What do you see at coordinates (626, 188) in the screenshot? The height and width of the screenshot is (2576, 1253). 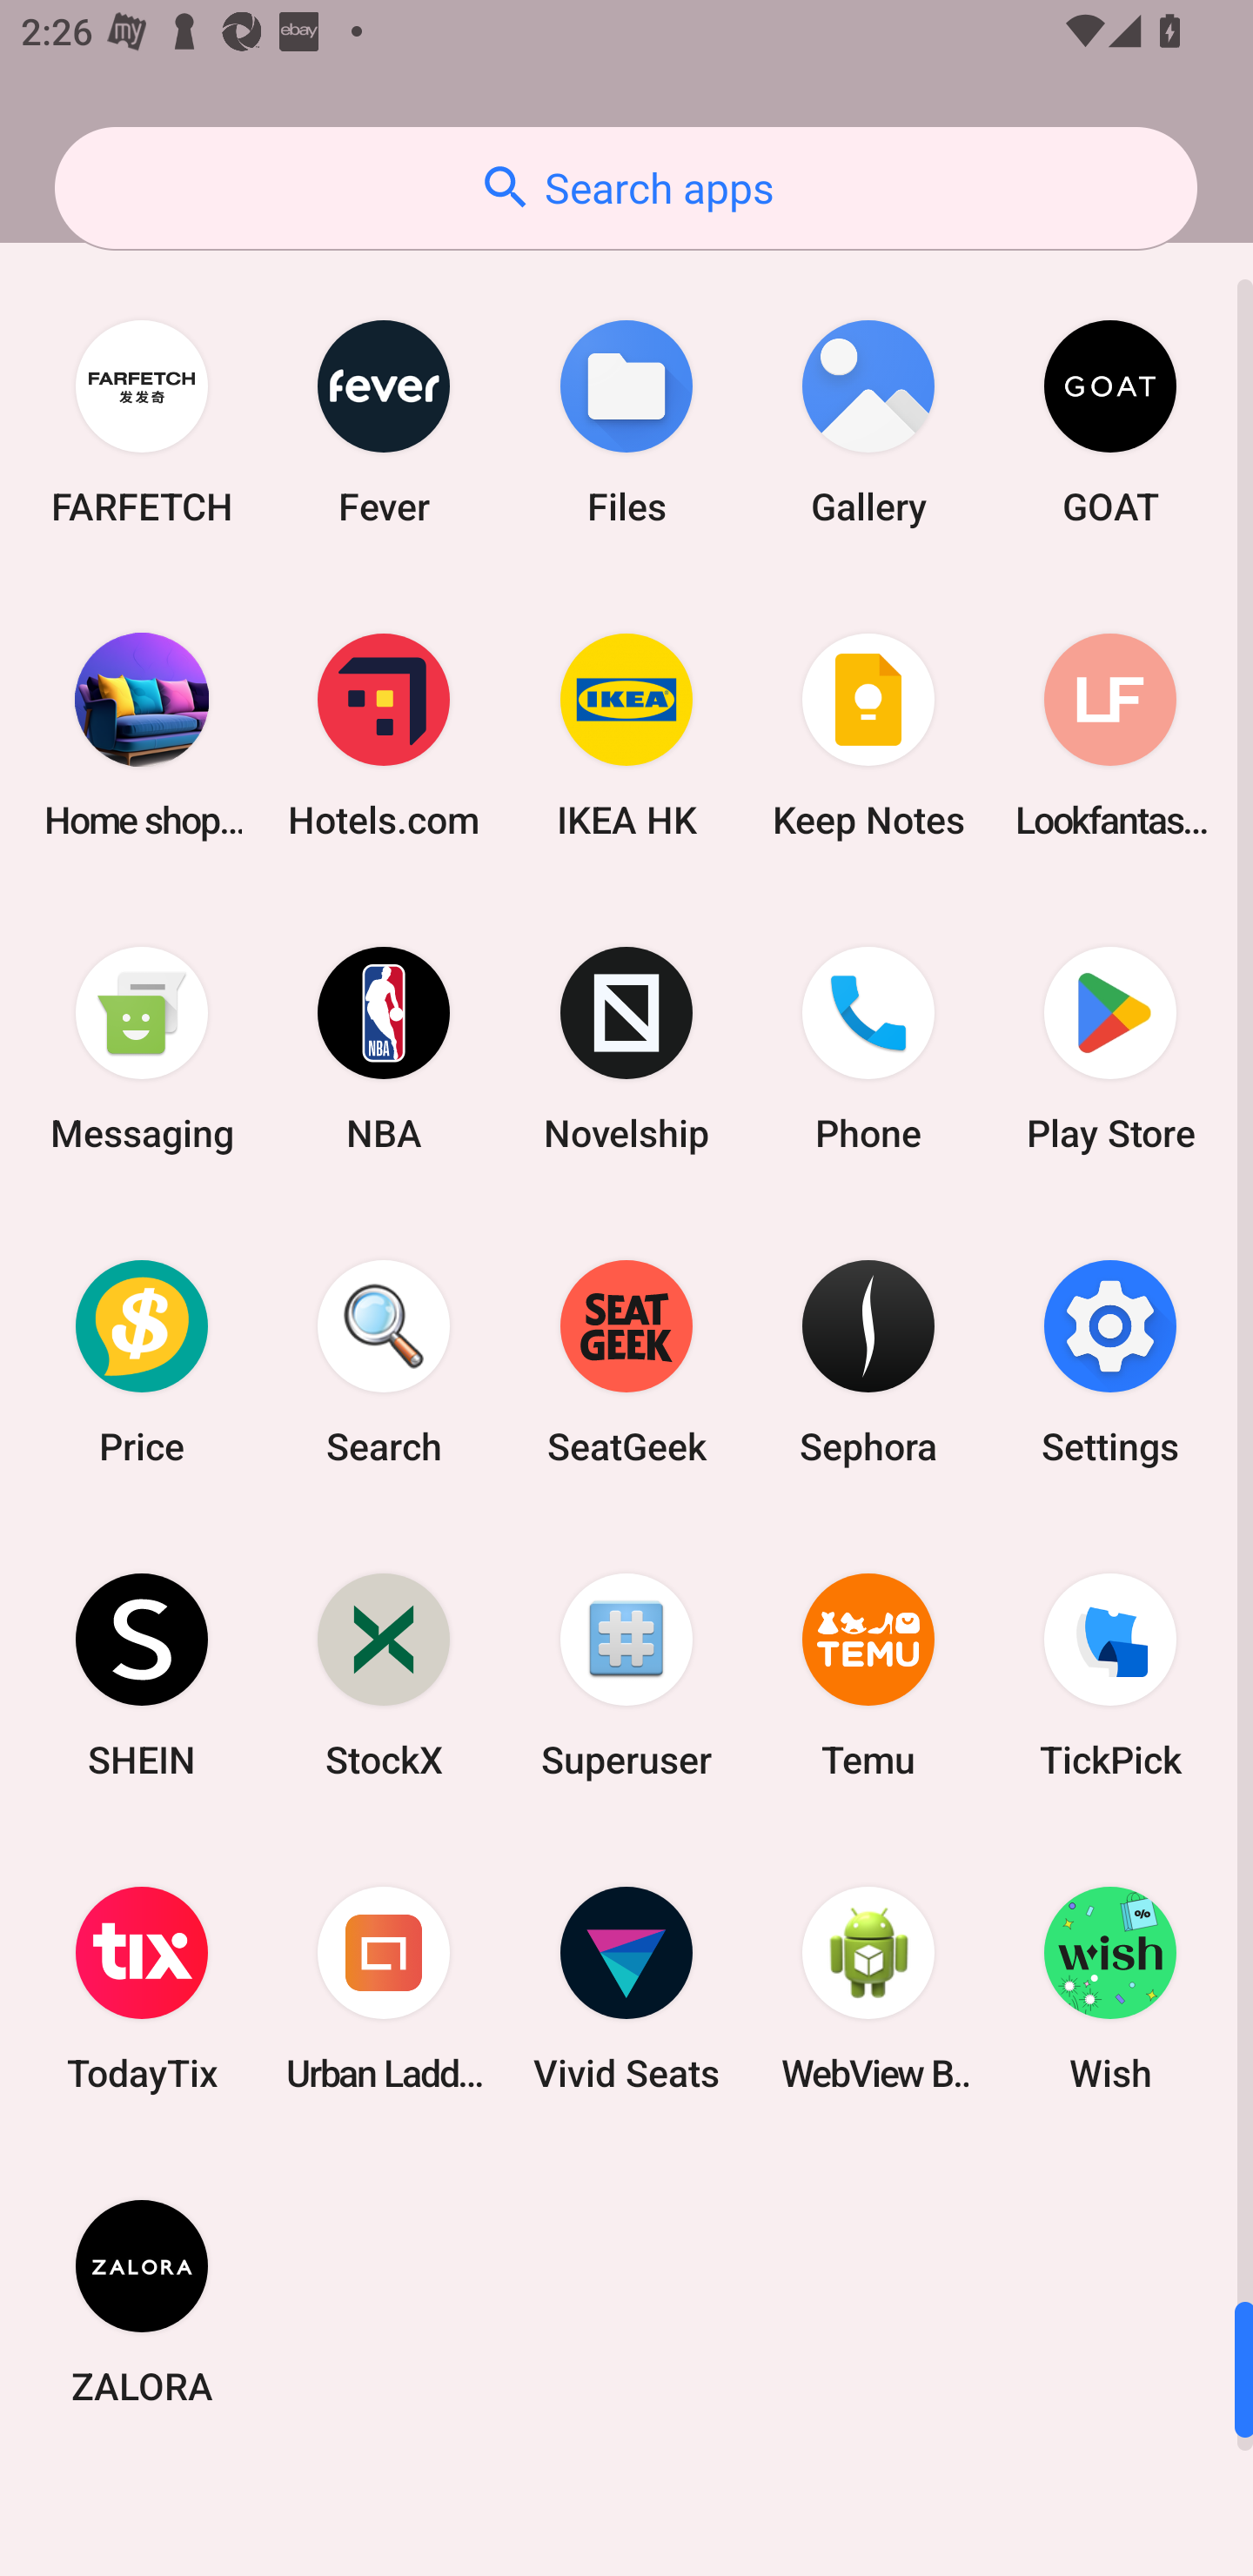 I see `  Search apps` at bounding box center [626, 188].